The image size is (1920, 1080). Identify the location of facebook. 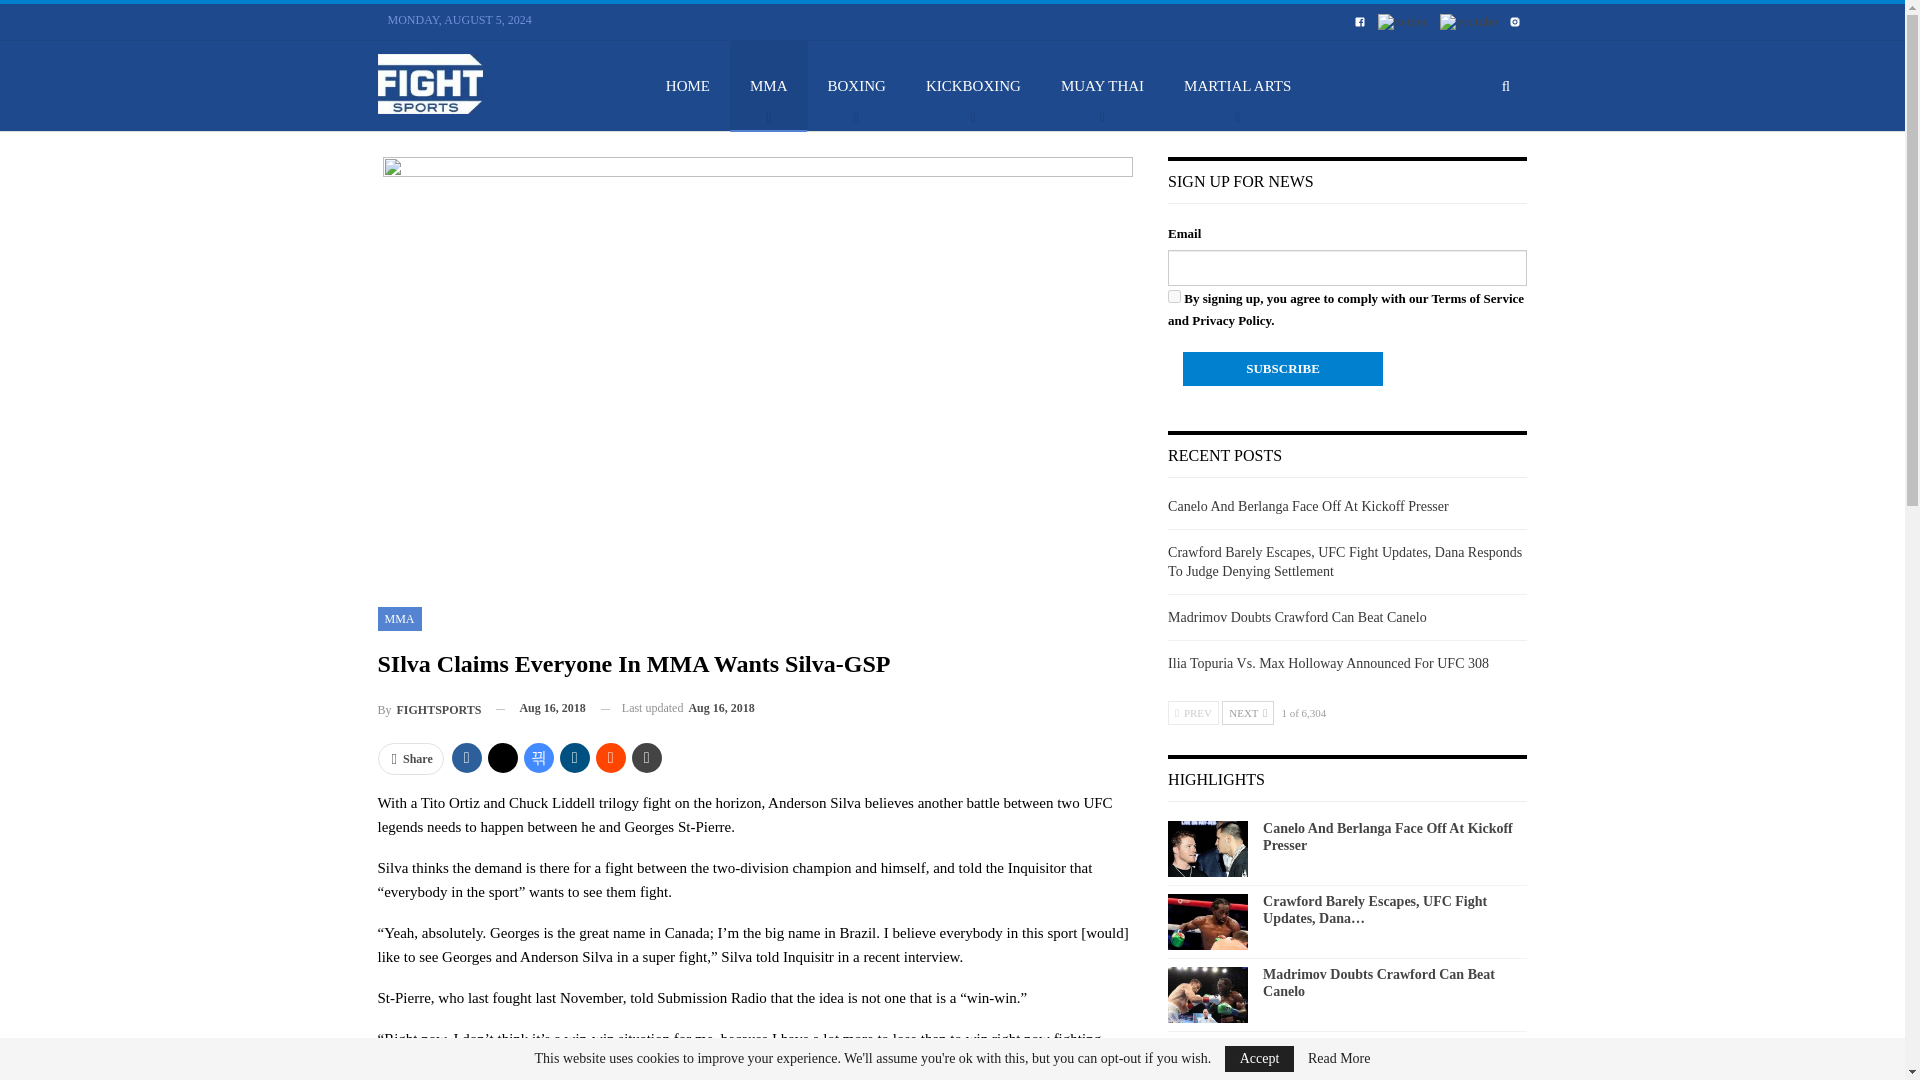
(1360, 20).